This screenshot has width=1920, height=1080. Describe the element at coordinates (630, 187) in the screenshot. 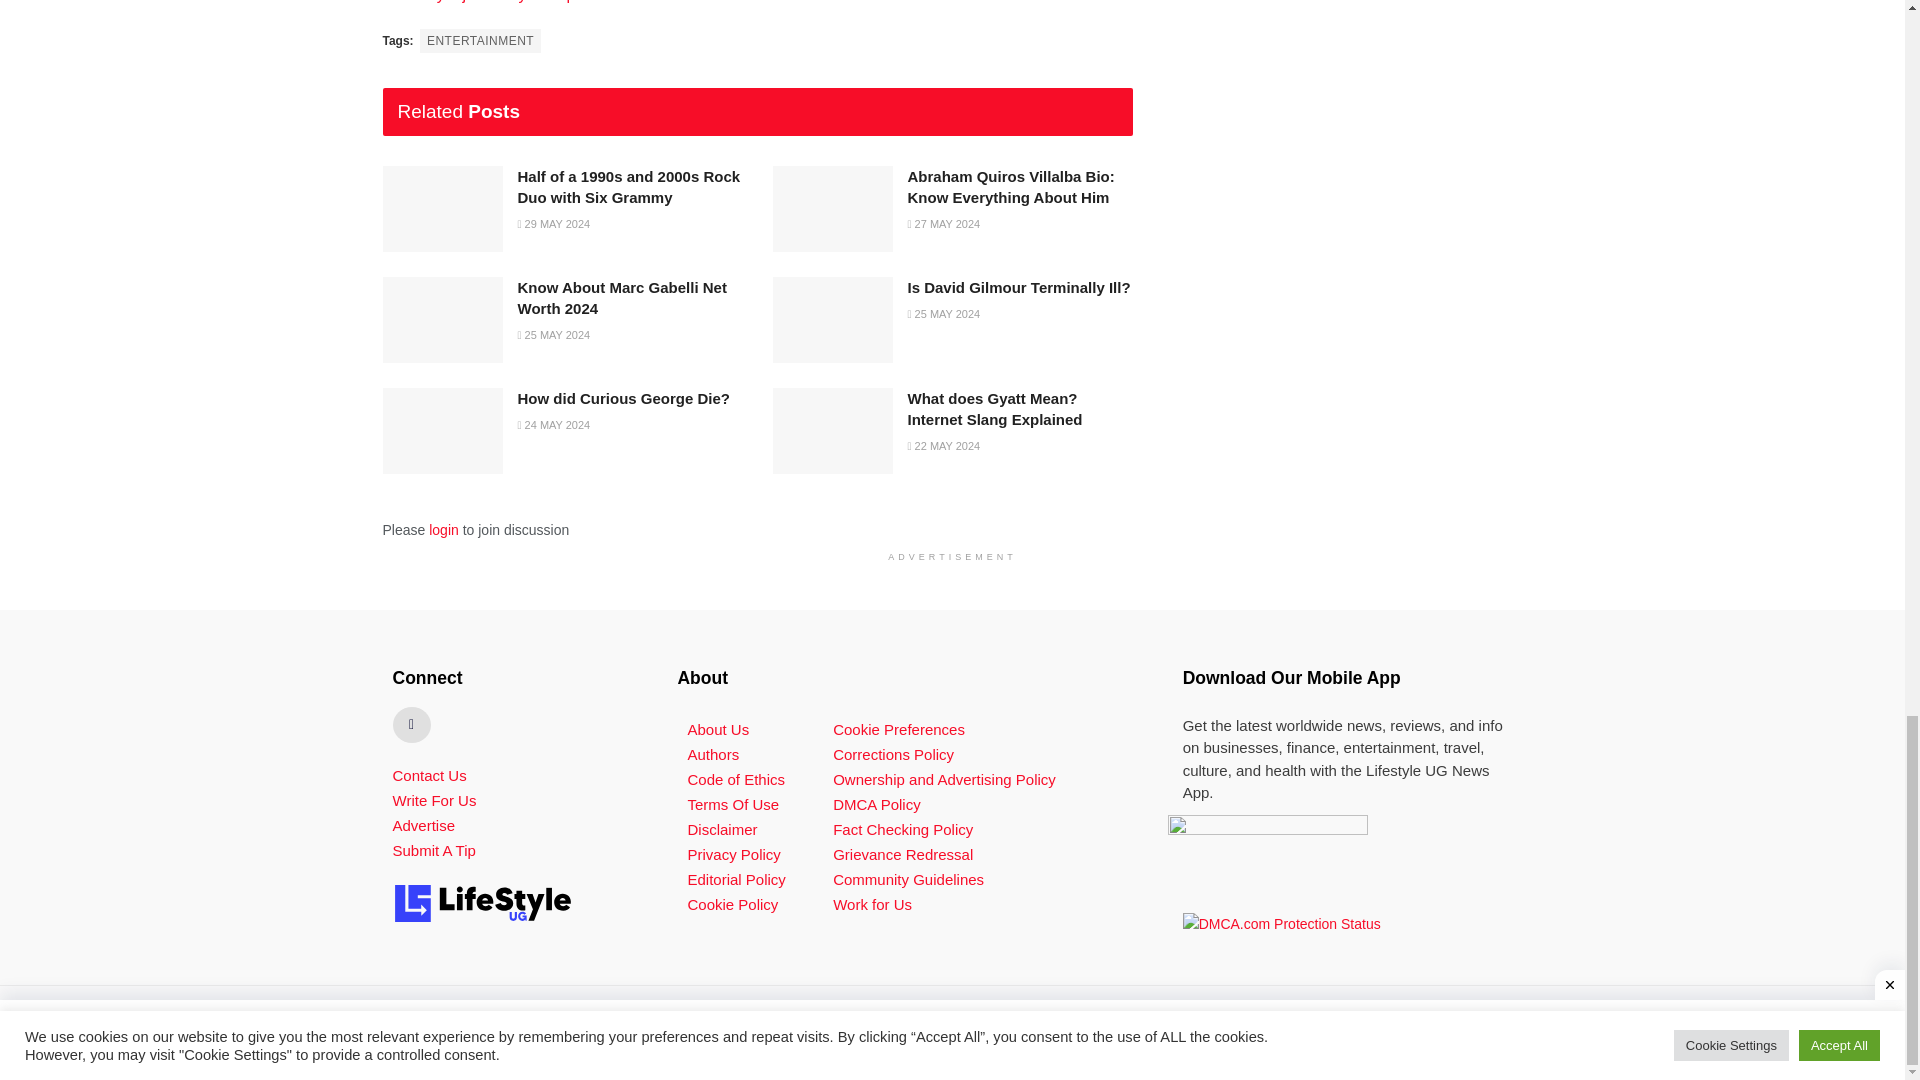

I see `Half of a 1990s and 2000s Rock Duo with Six Grammy` at that location.